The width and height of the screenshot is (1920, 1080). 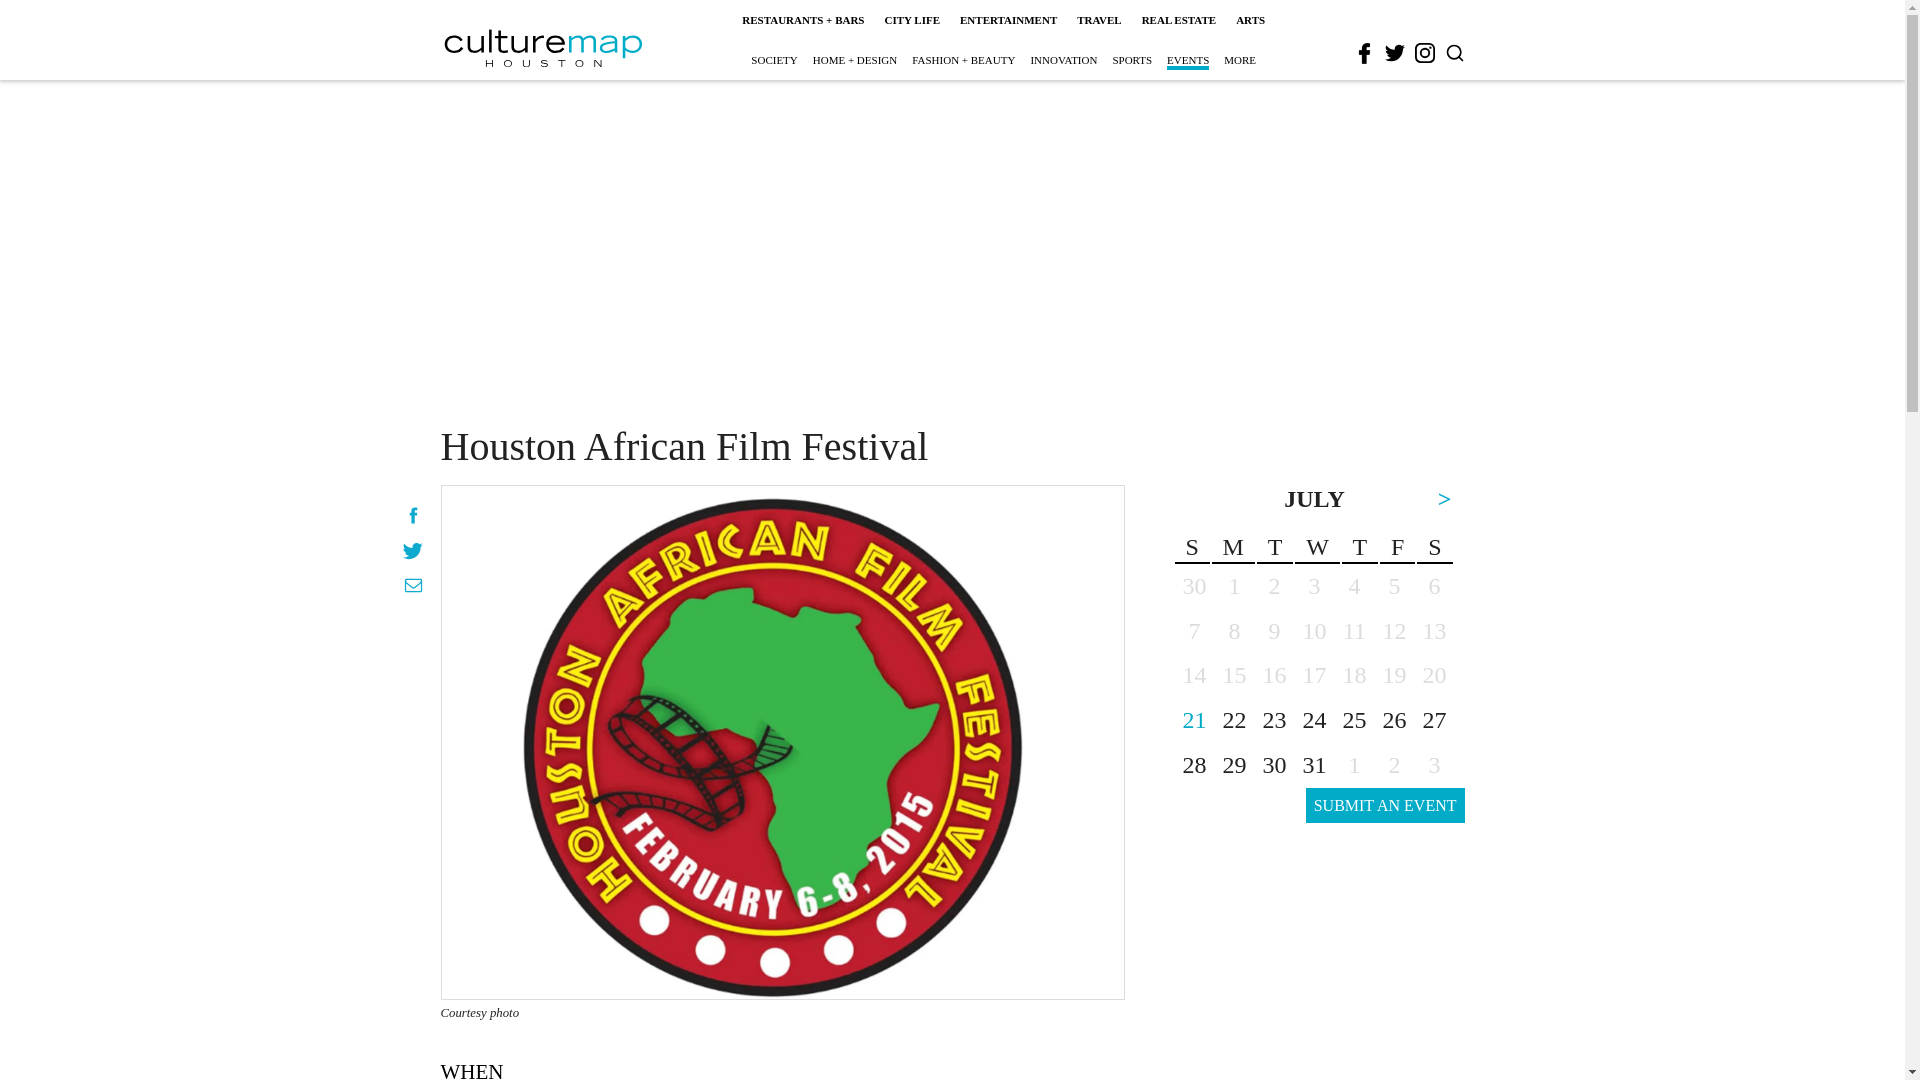 I want to click on 3rd party ad content, so click(x=1313, y=988).